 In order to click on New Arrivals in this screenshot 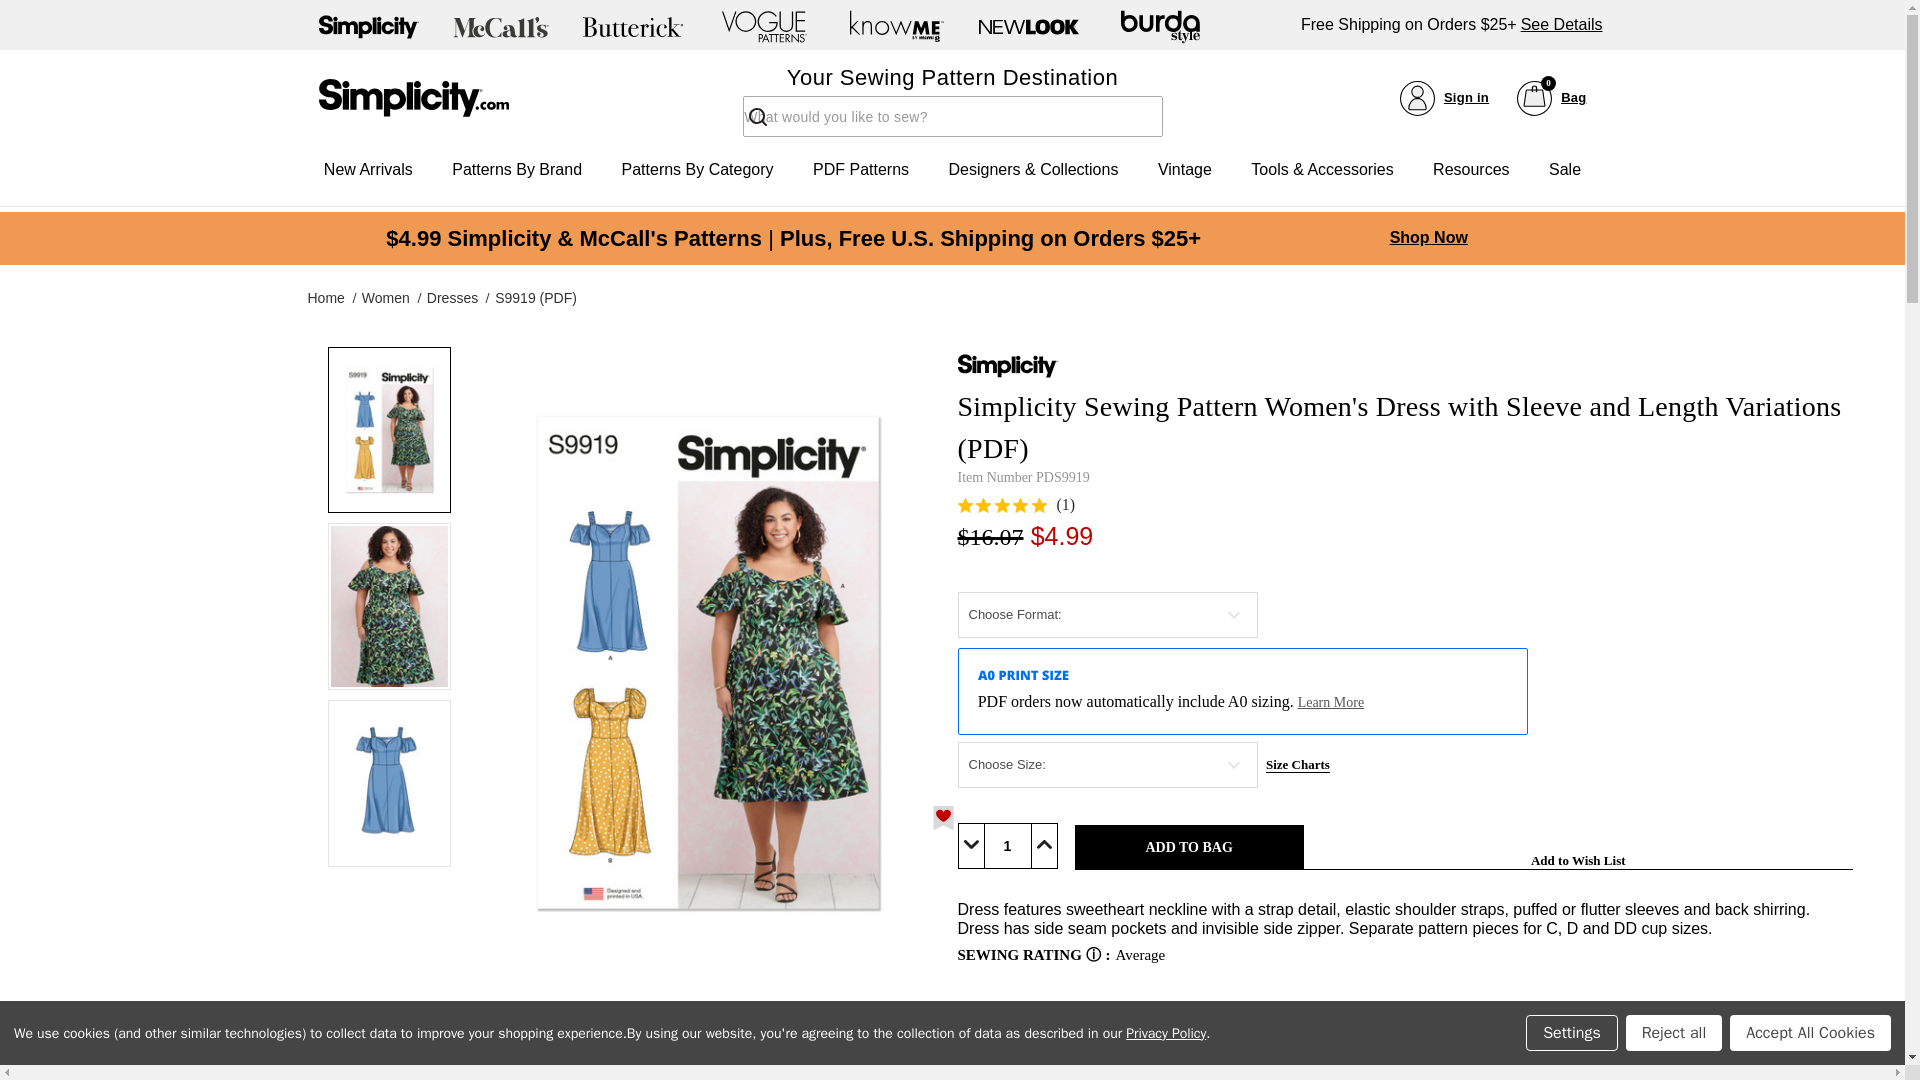, I will do `click(1550, 96)`.